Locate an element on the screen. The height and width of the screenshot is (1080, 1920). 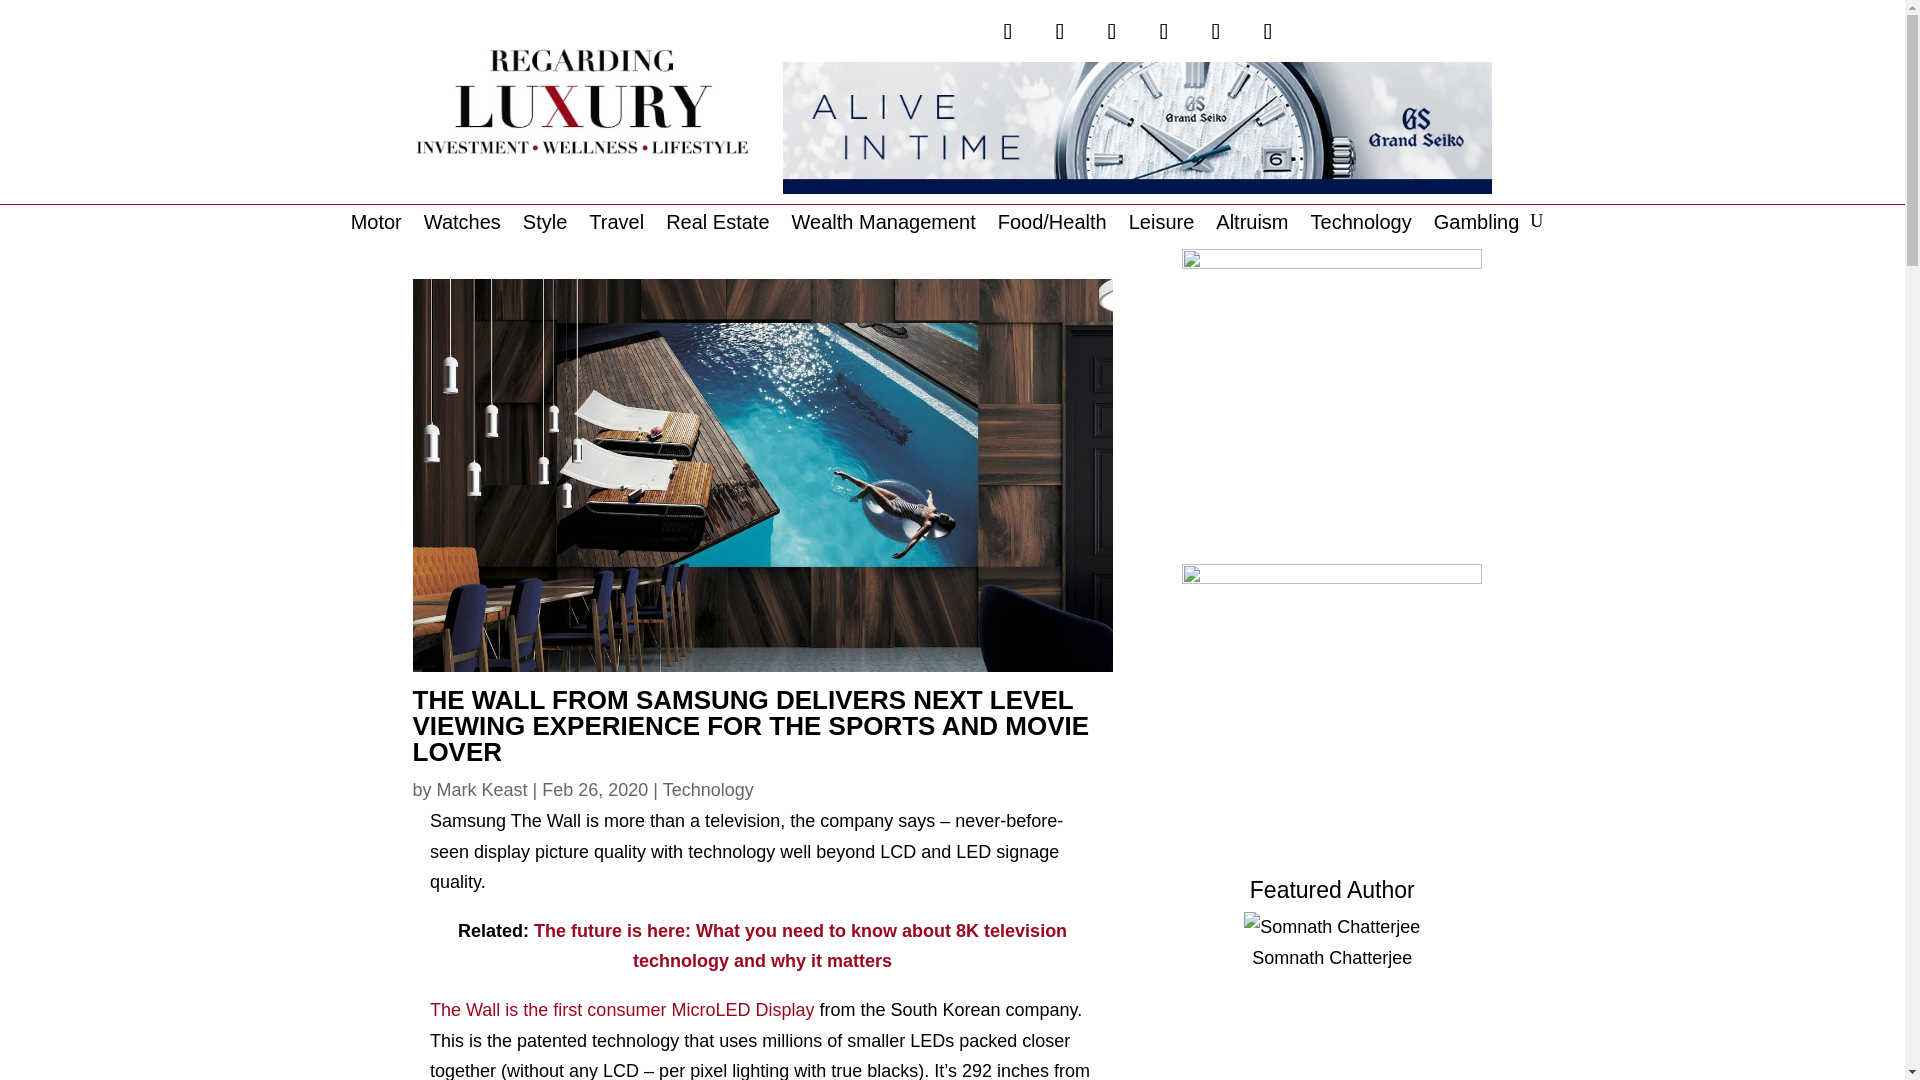
Follow on Facebook is located at coordinates (1060, 32).